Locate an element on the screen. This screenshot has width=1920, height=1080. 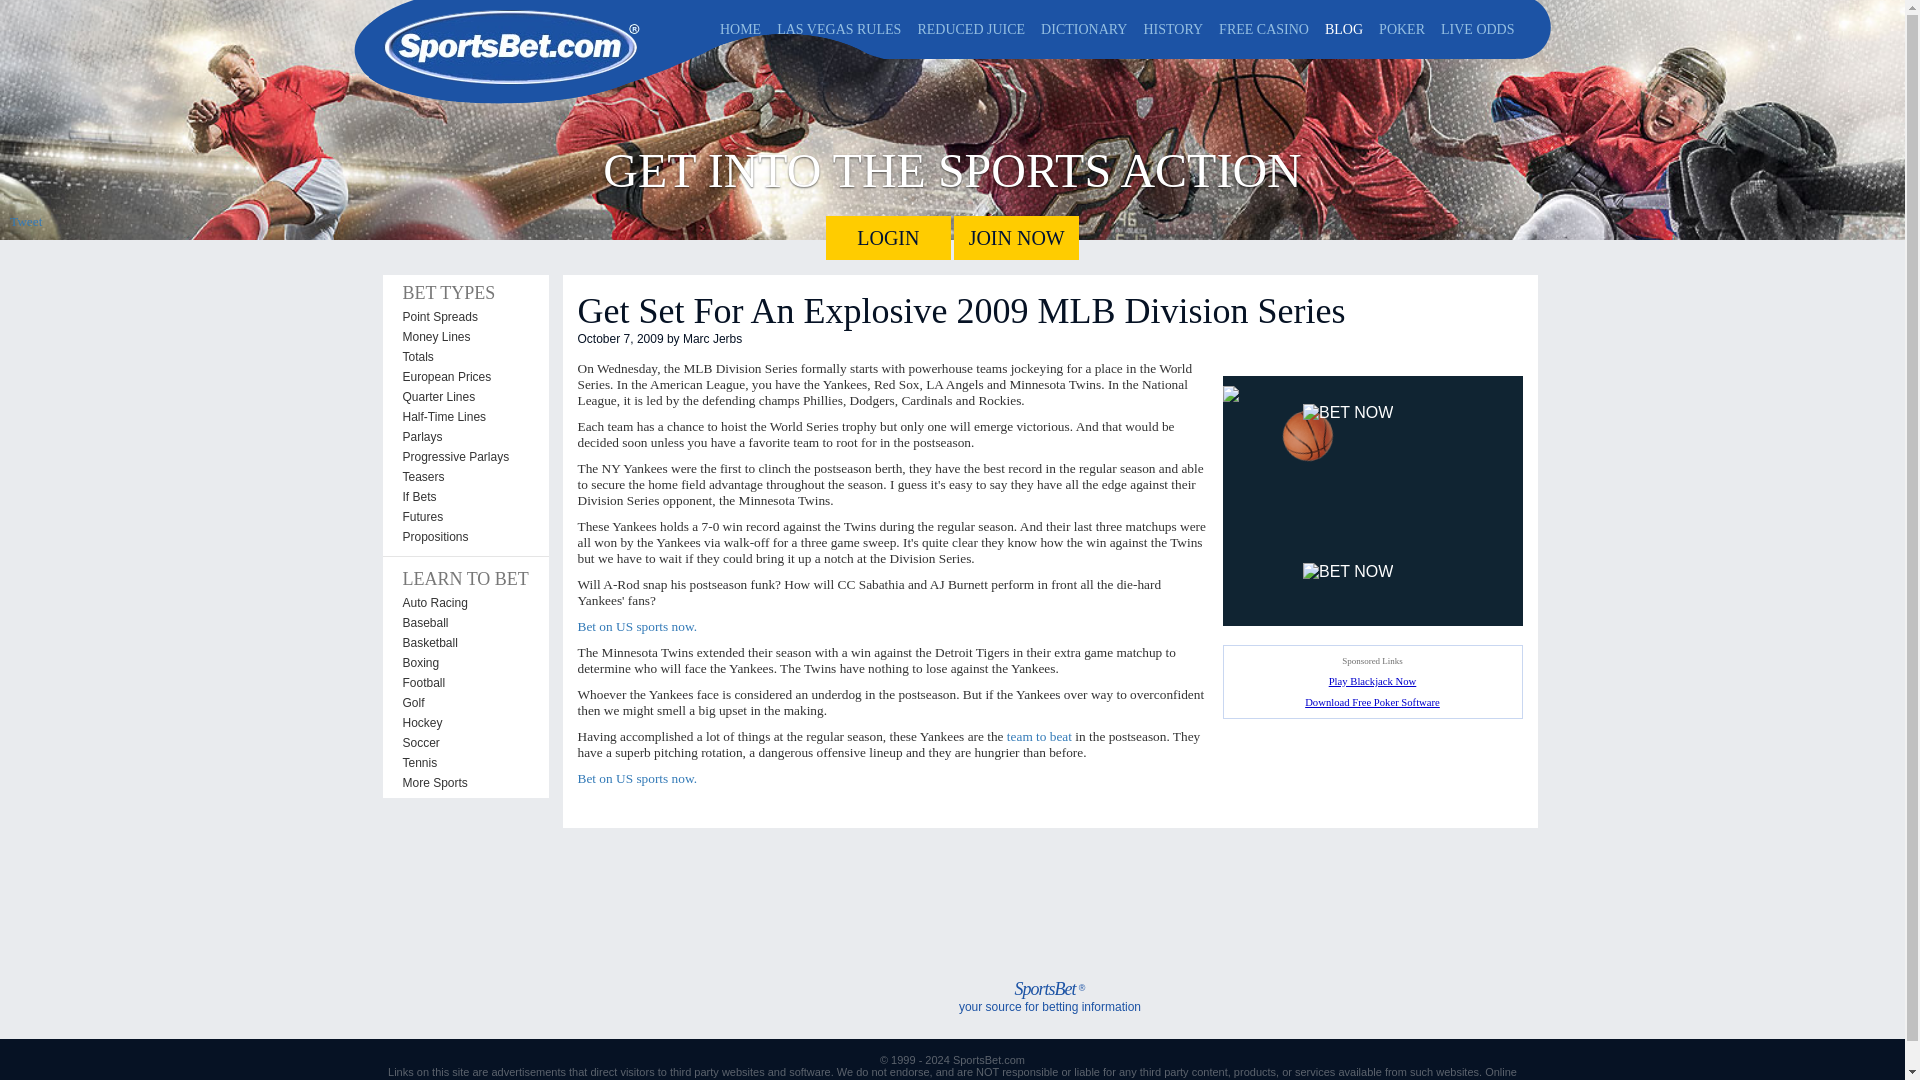
Parlays is located at coordinates (464, 436).